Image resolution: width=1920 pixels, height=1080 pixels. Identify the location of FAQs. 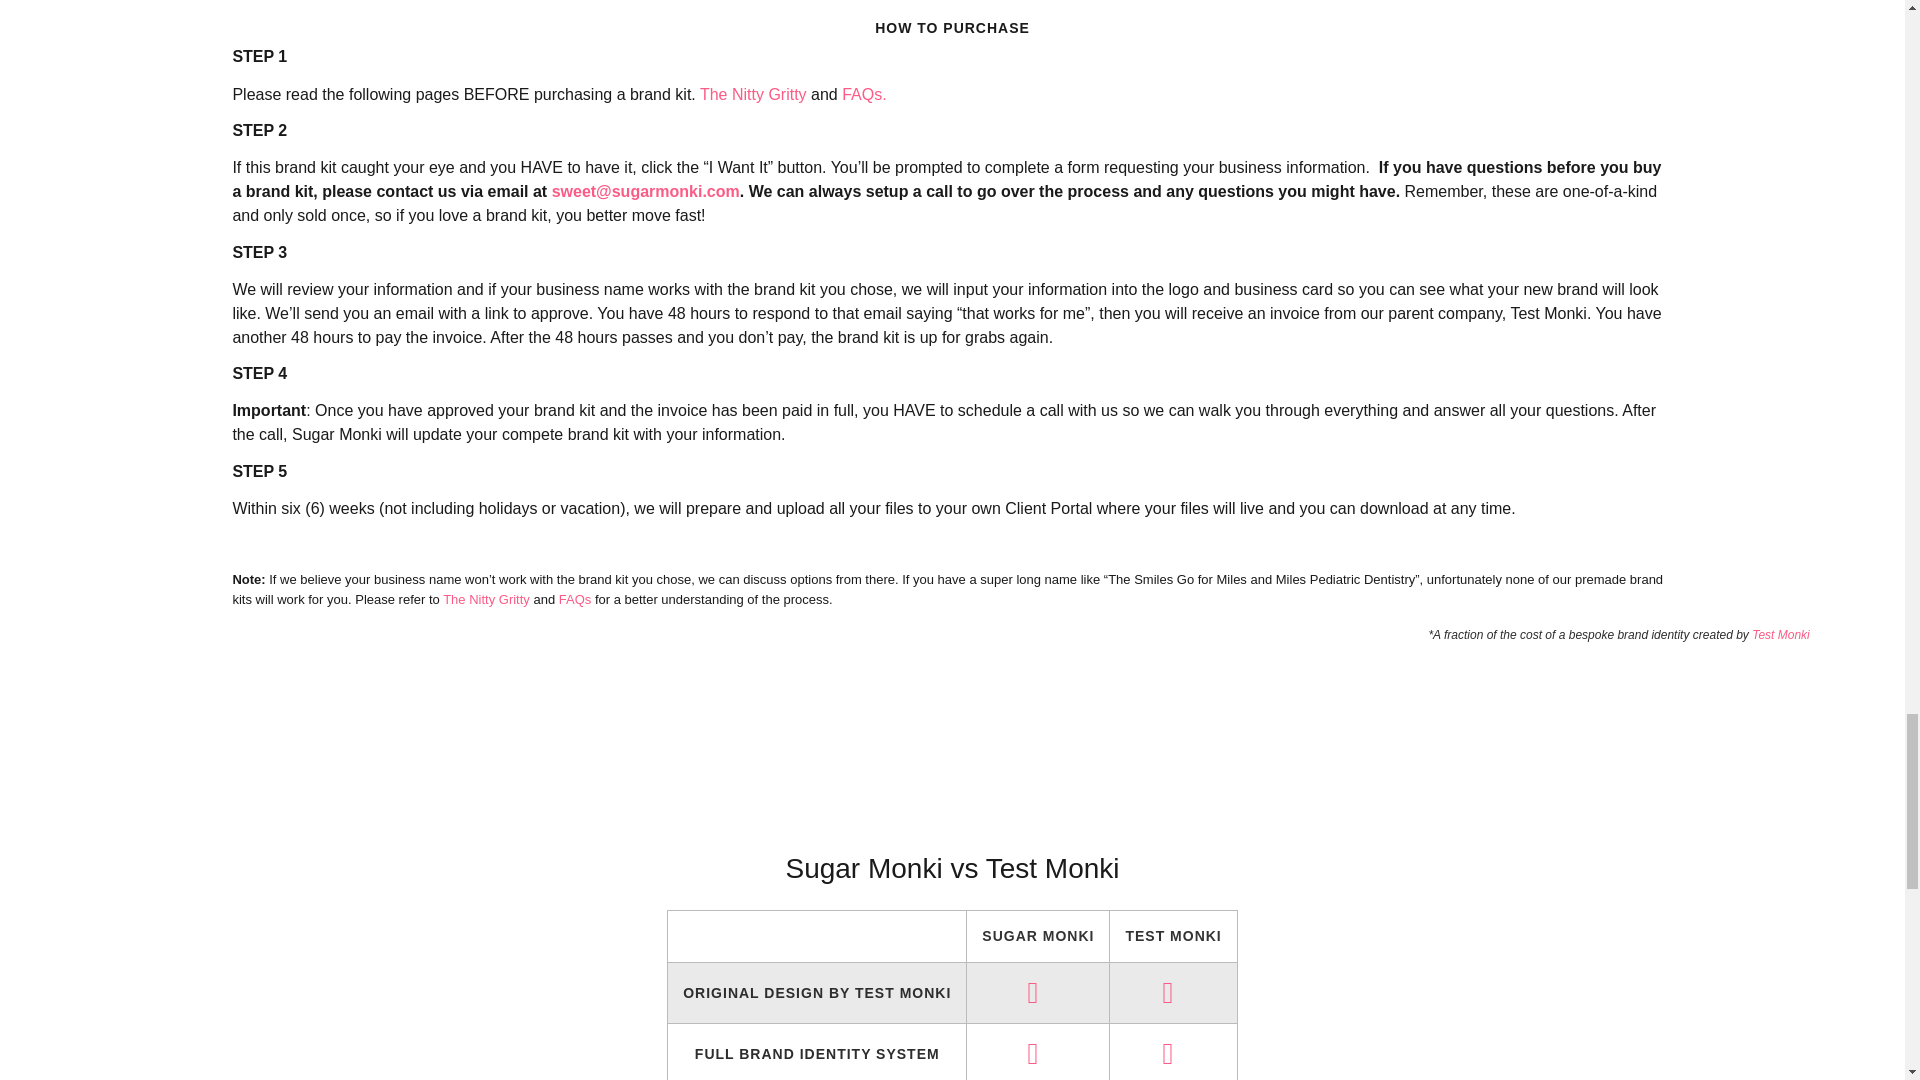
(574, 598).